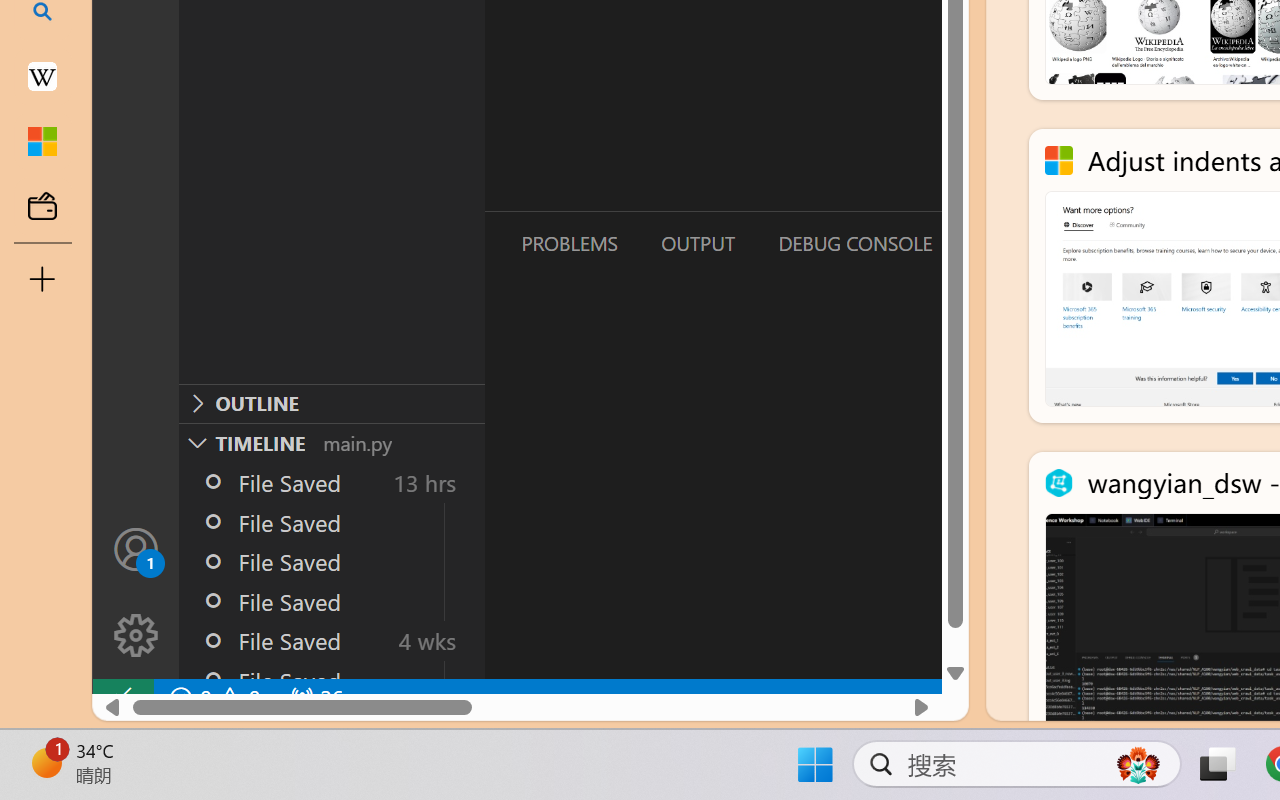 The width and height of the screenshot is (1280, 800). I want to click on Debug Console (Ctrl+Shift+Y), so click(854, 243).